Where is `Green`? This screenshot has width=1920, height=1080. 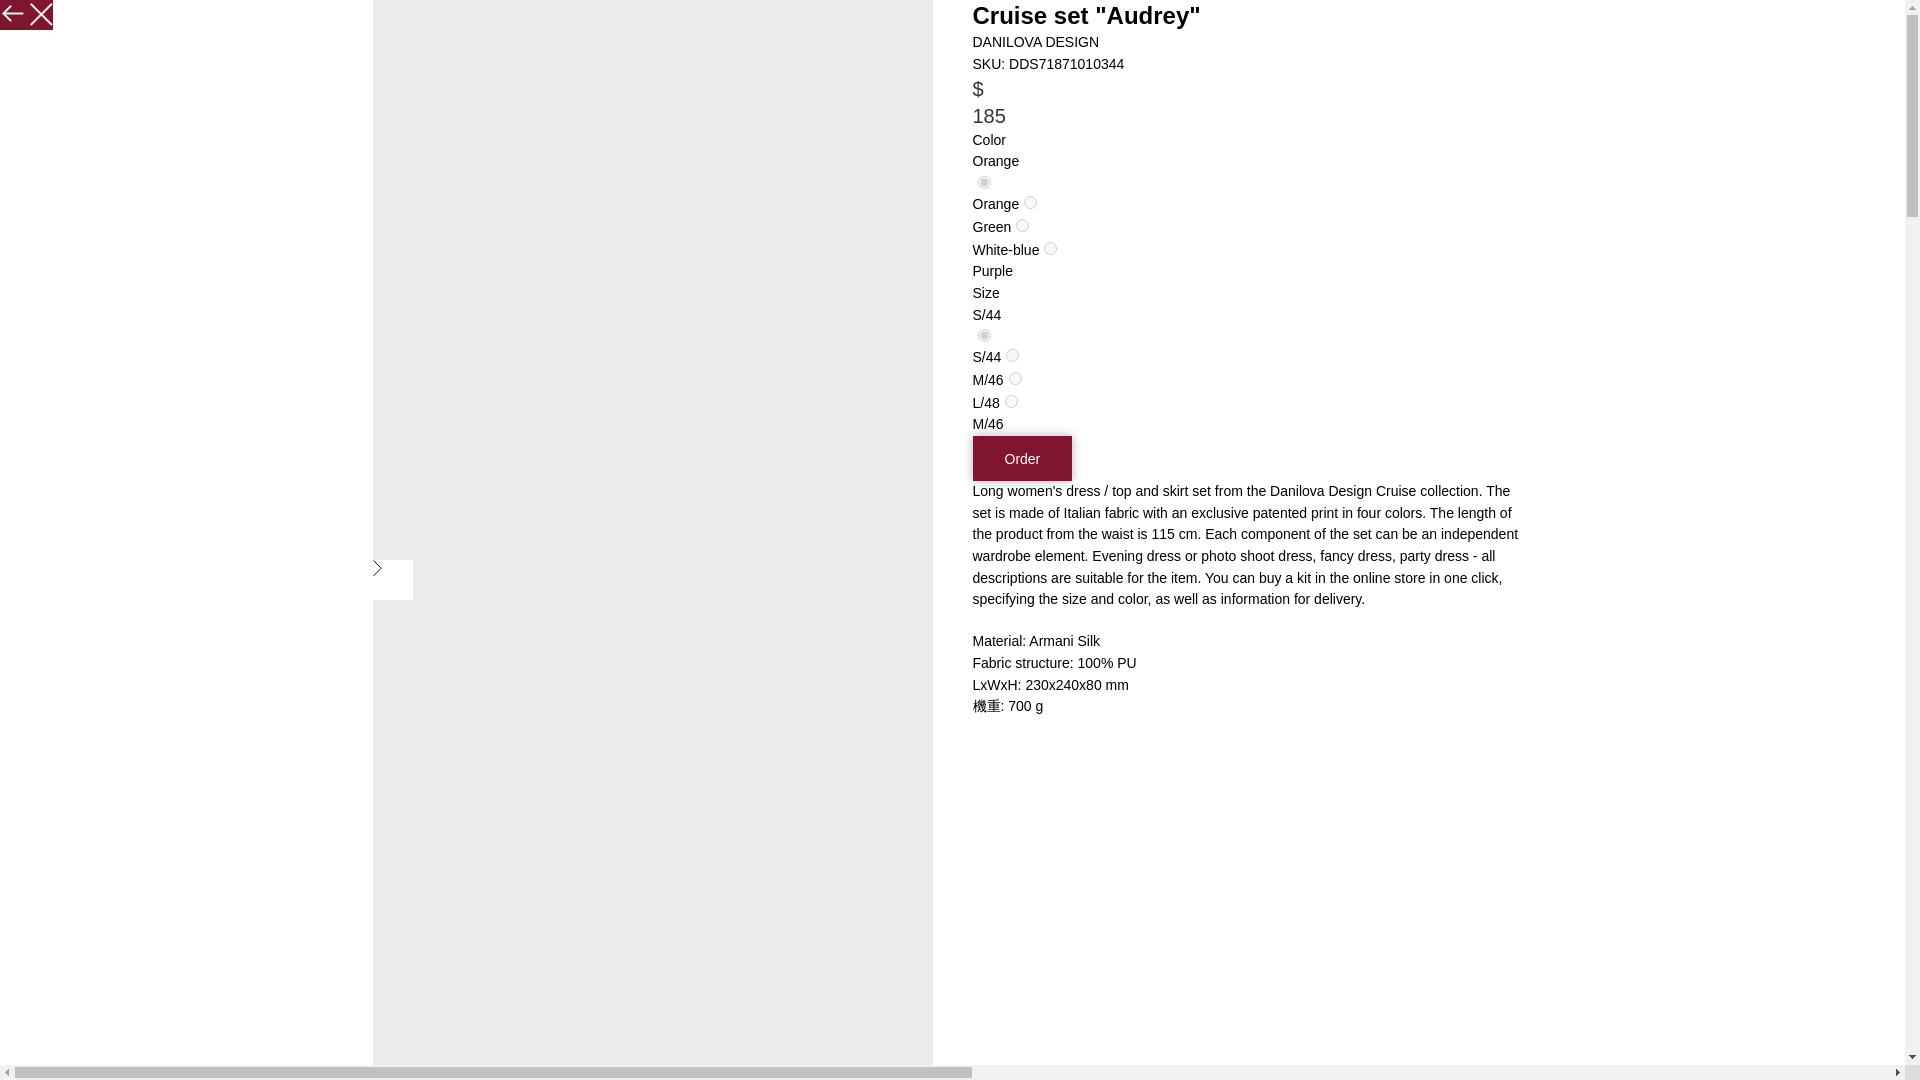
Green is located at coordinates (1030, 202).